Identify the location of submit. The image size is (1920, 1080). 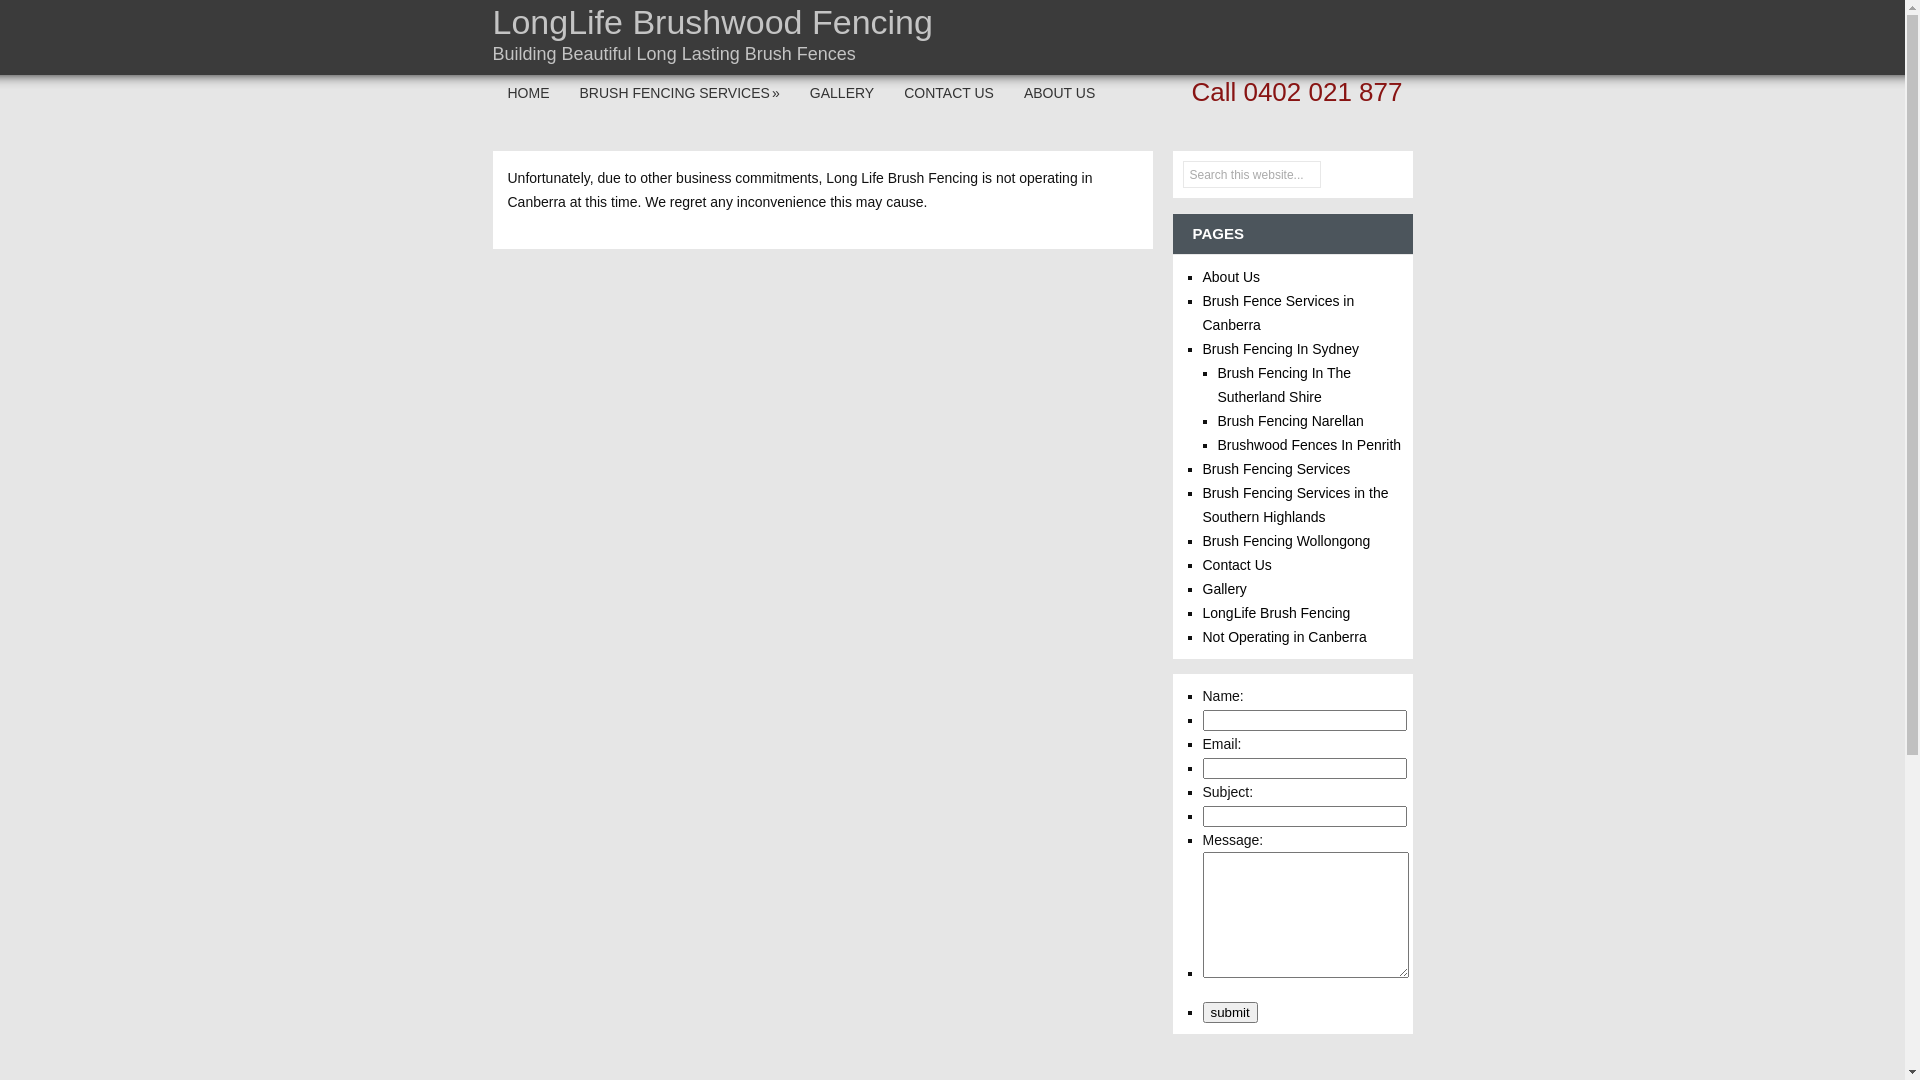
(1230, 1012).